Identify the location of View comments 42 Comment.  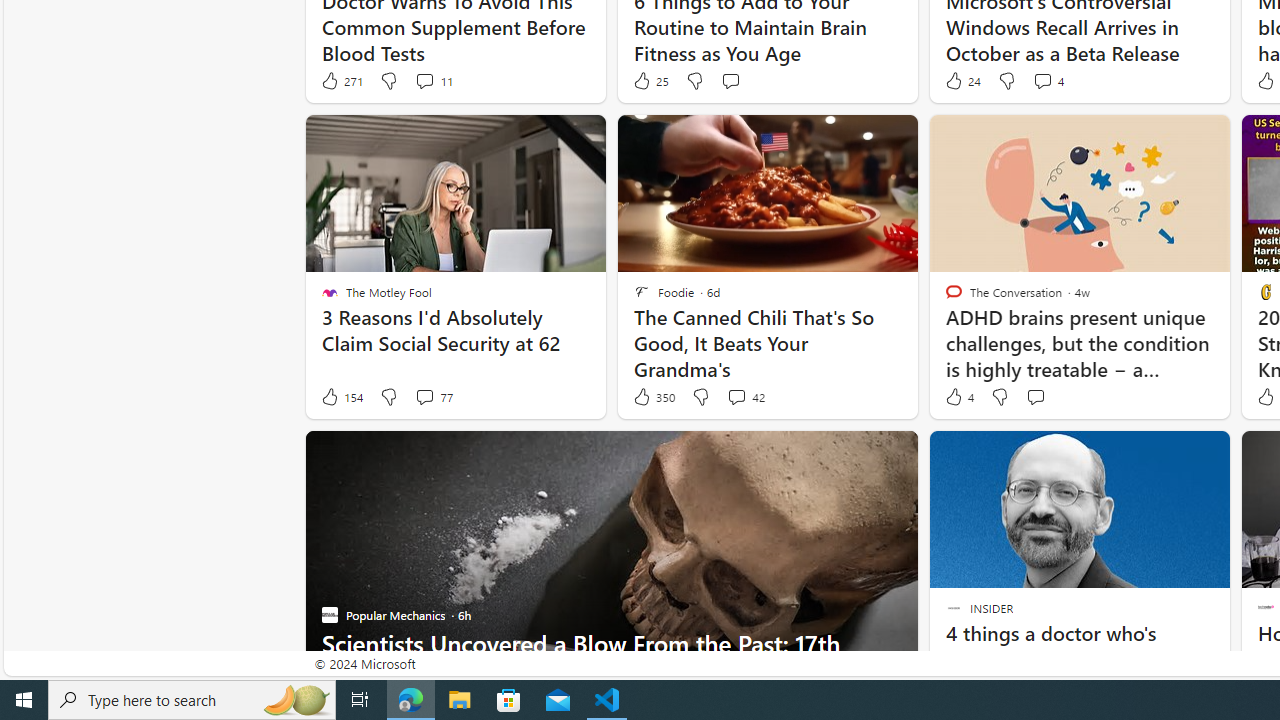
(736, 396).